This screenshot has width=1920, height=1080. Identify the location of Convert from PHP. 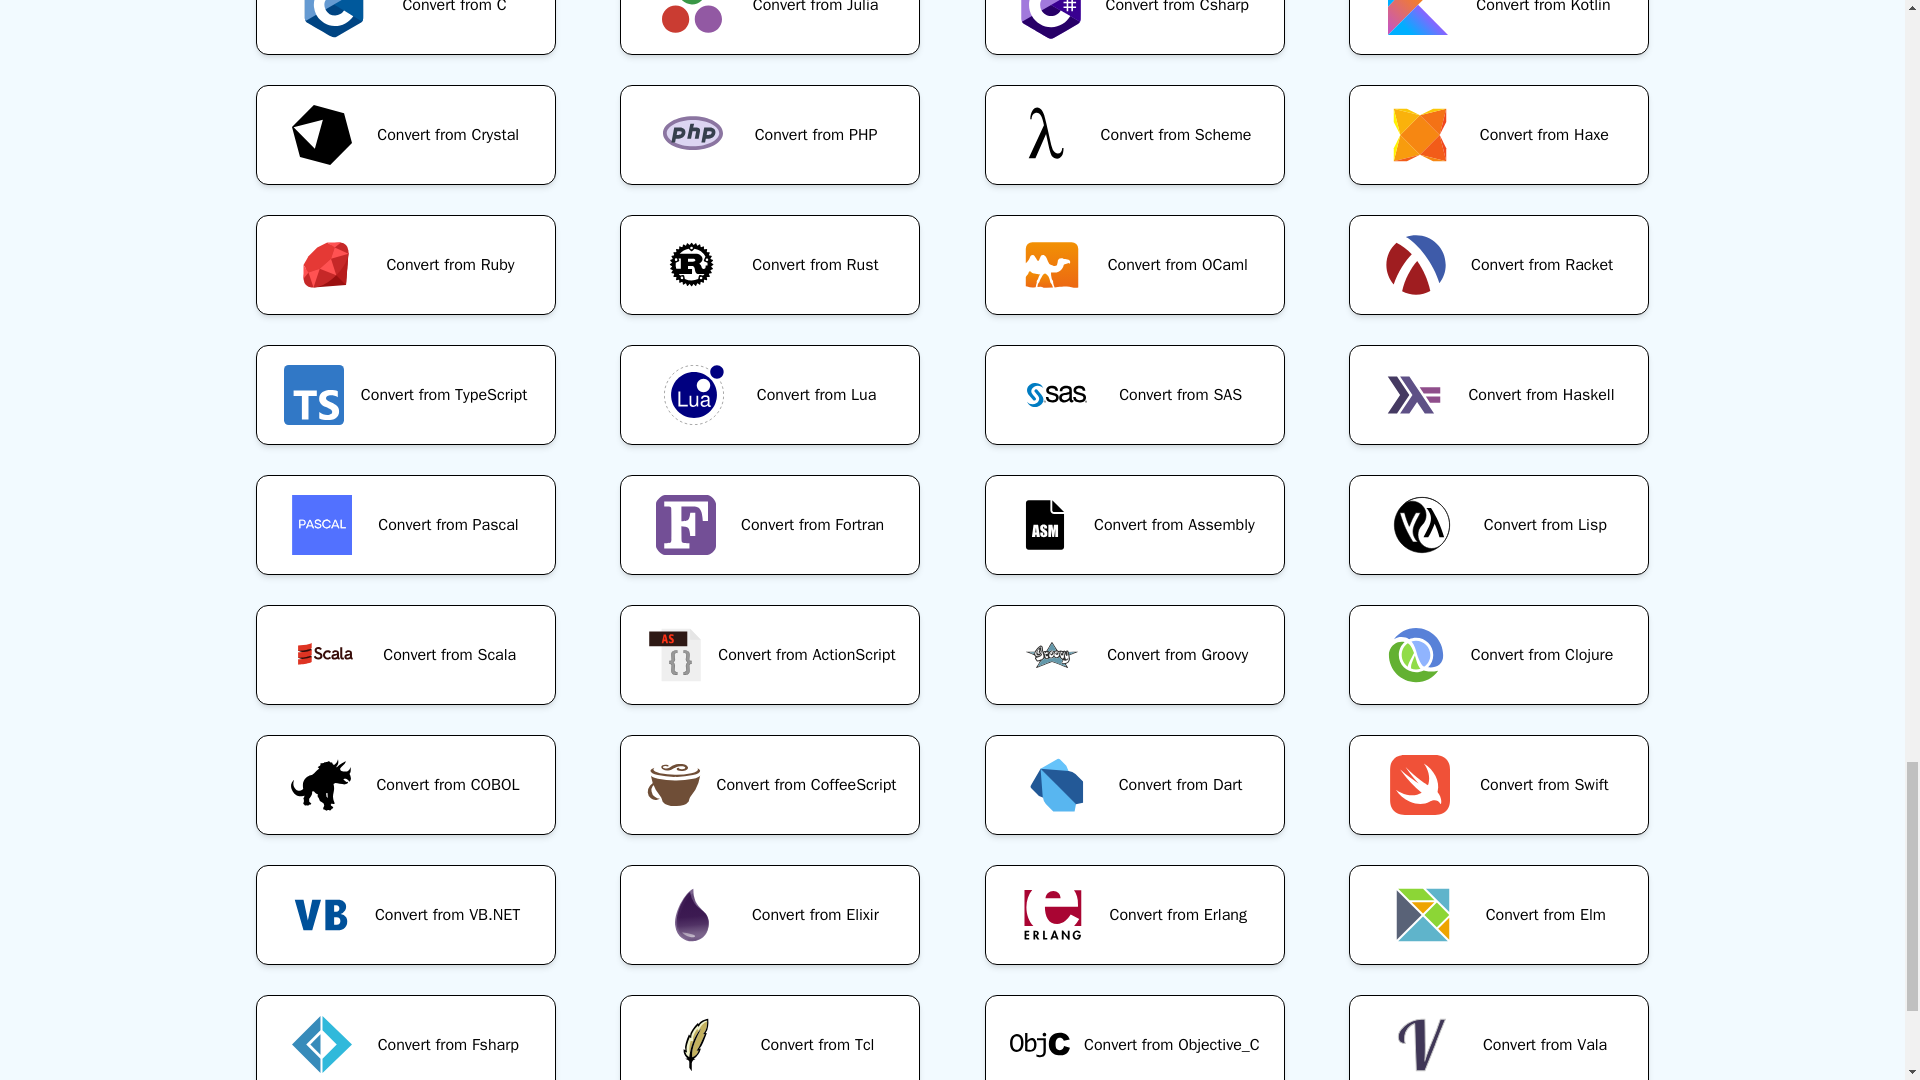
(770, 134).